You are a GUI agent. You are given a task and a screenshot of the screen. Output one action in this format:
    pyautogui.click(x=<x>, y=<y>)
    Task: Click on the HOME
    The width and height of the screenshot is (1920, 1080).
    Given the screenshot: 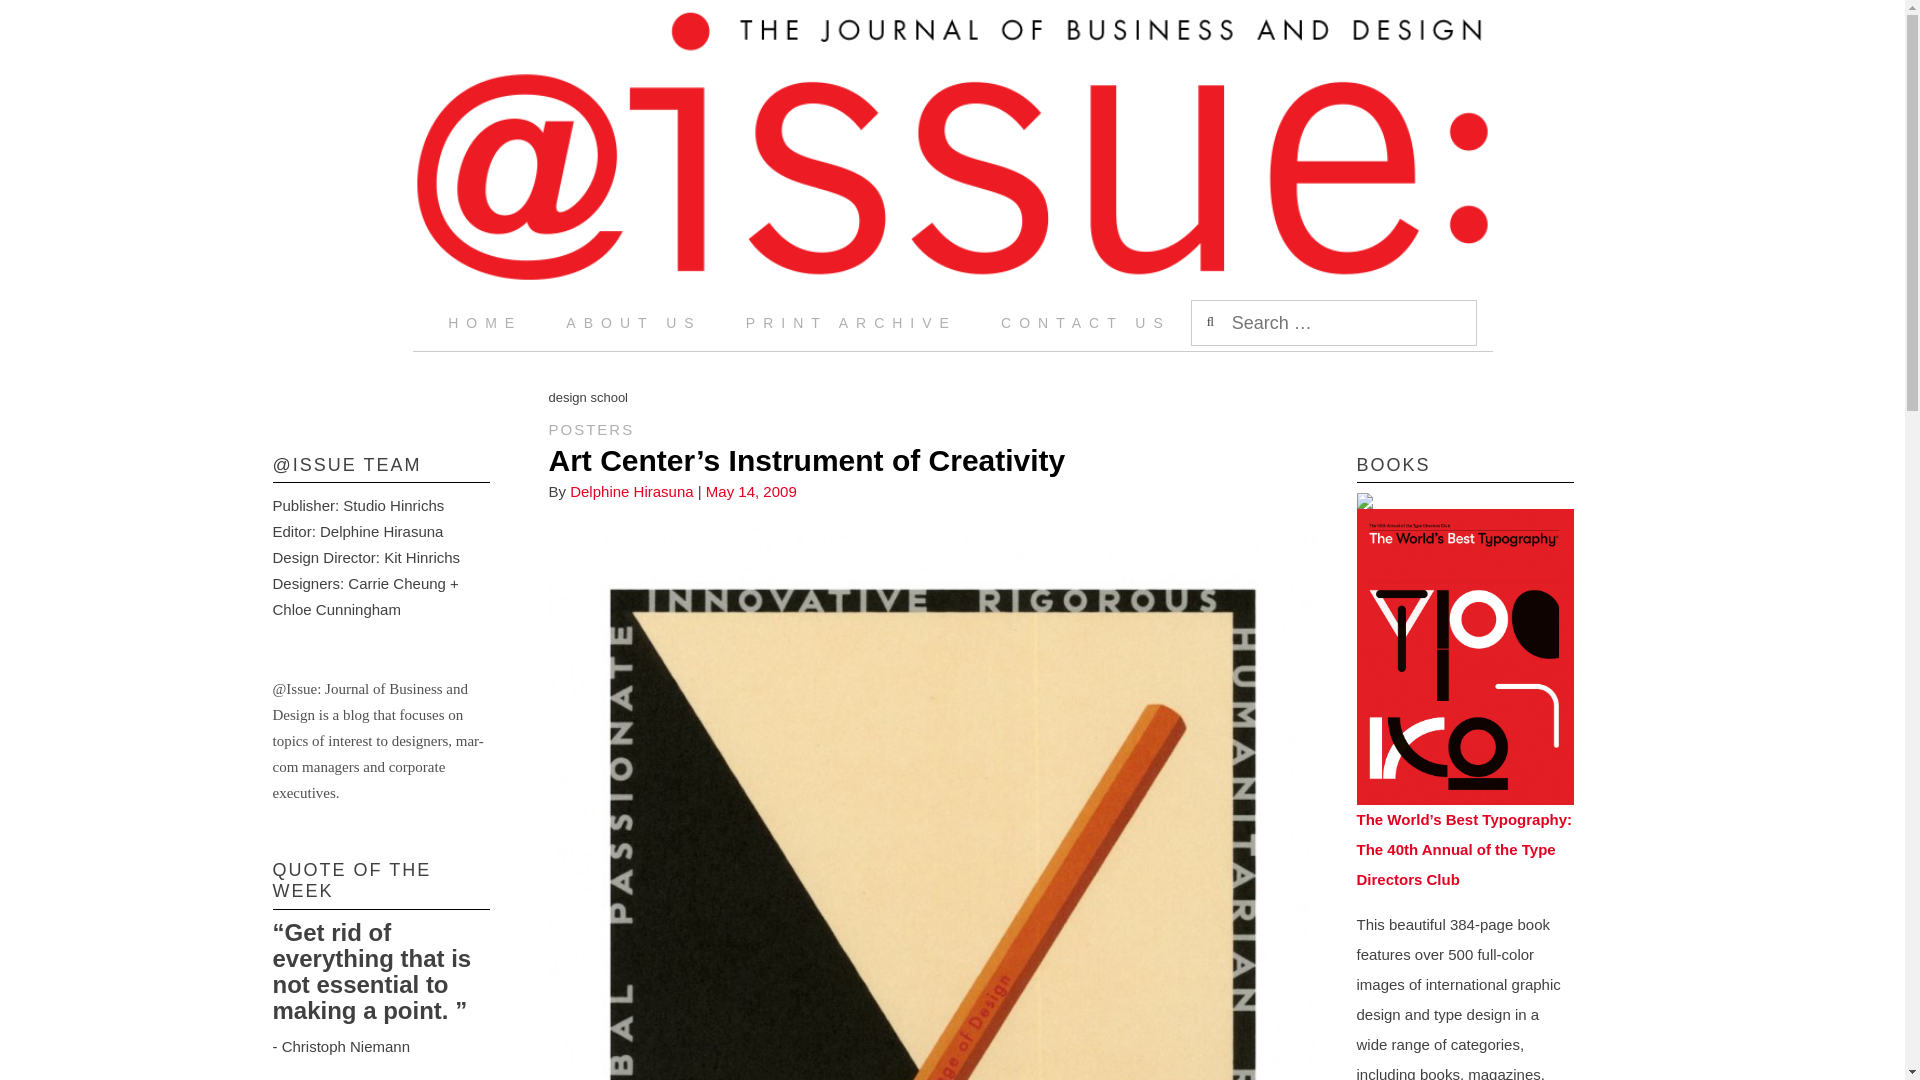 What is the action you would take?
    pyautogui.click(x=484, y=322)
    